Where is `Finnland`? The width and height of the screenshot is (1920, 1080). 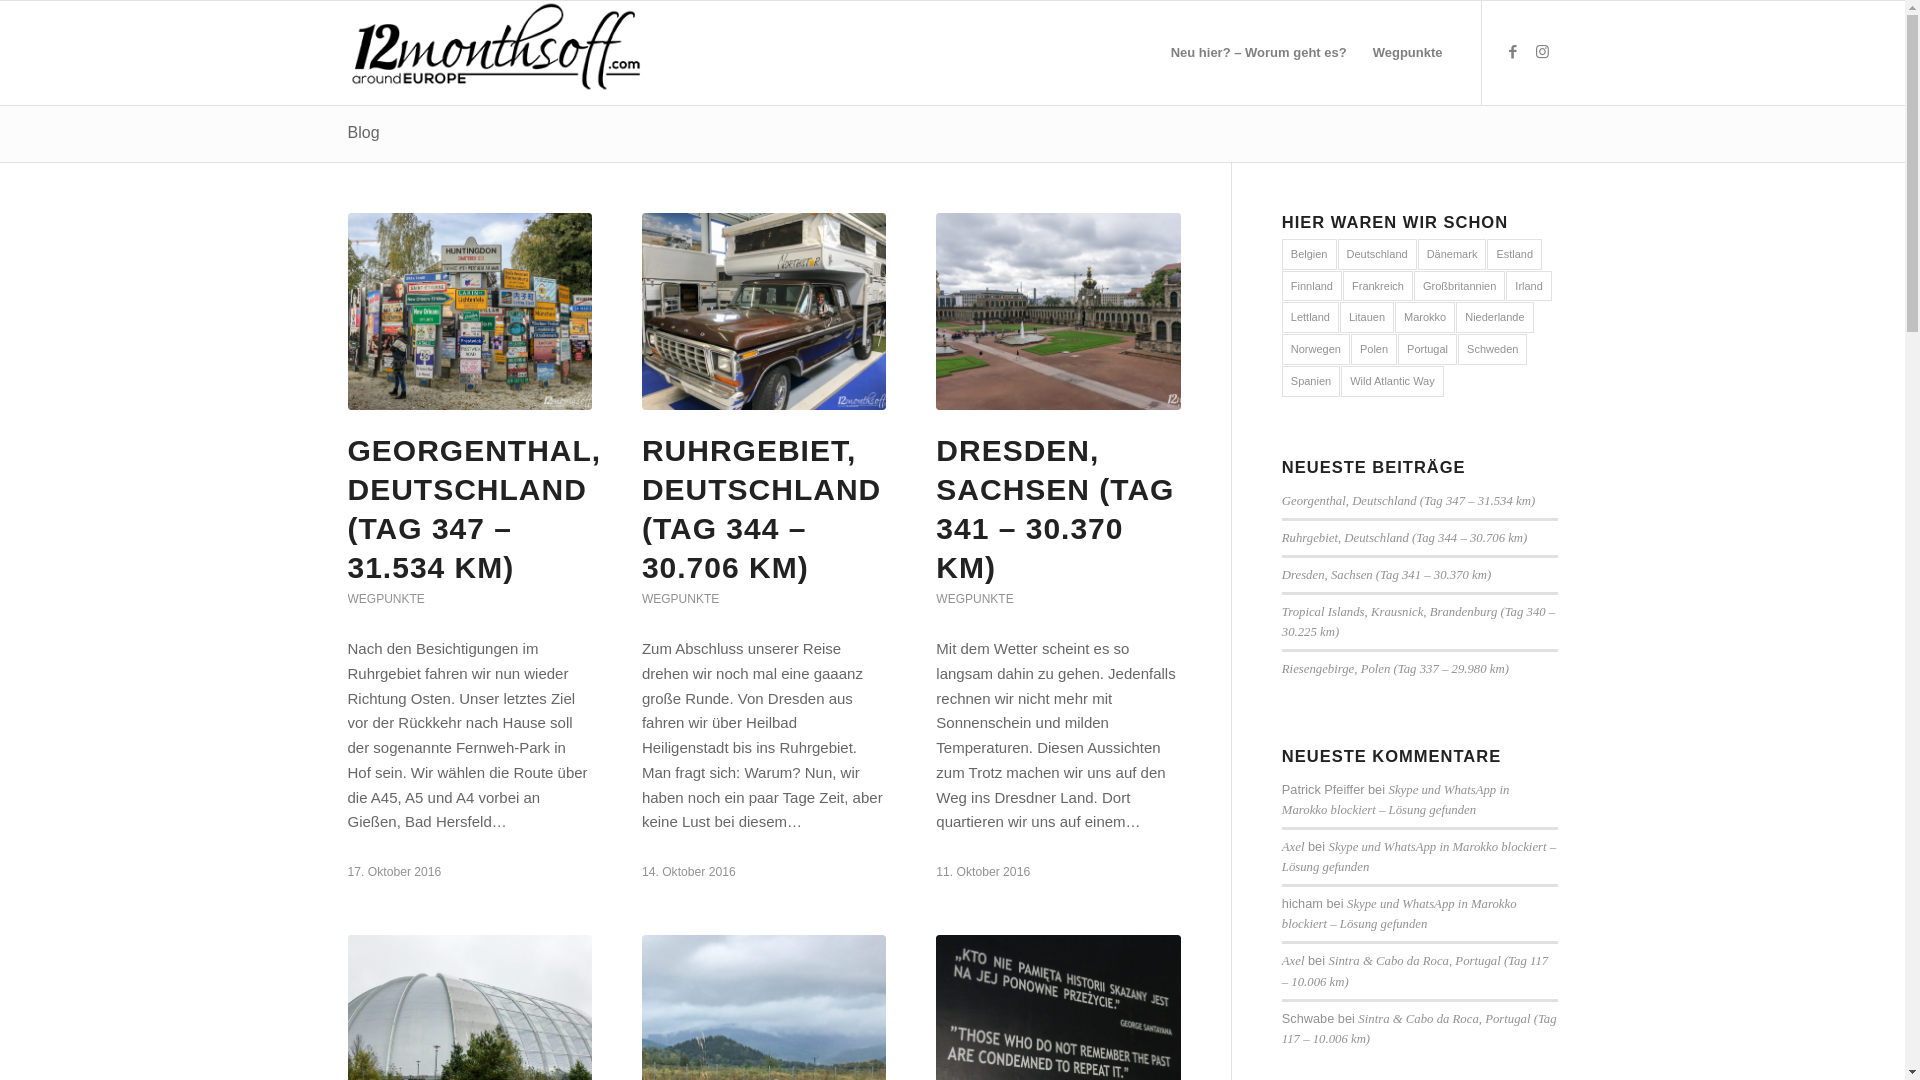 Finnland is located at coordinates (1312, 286).